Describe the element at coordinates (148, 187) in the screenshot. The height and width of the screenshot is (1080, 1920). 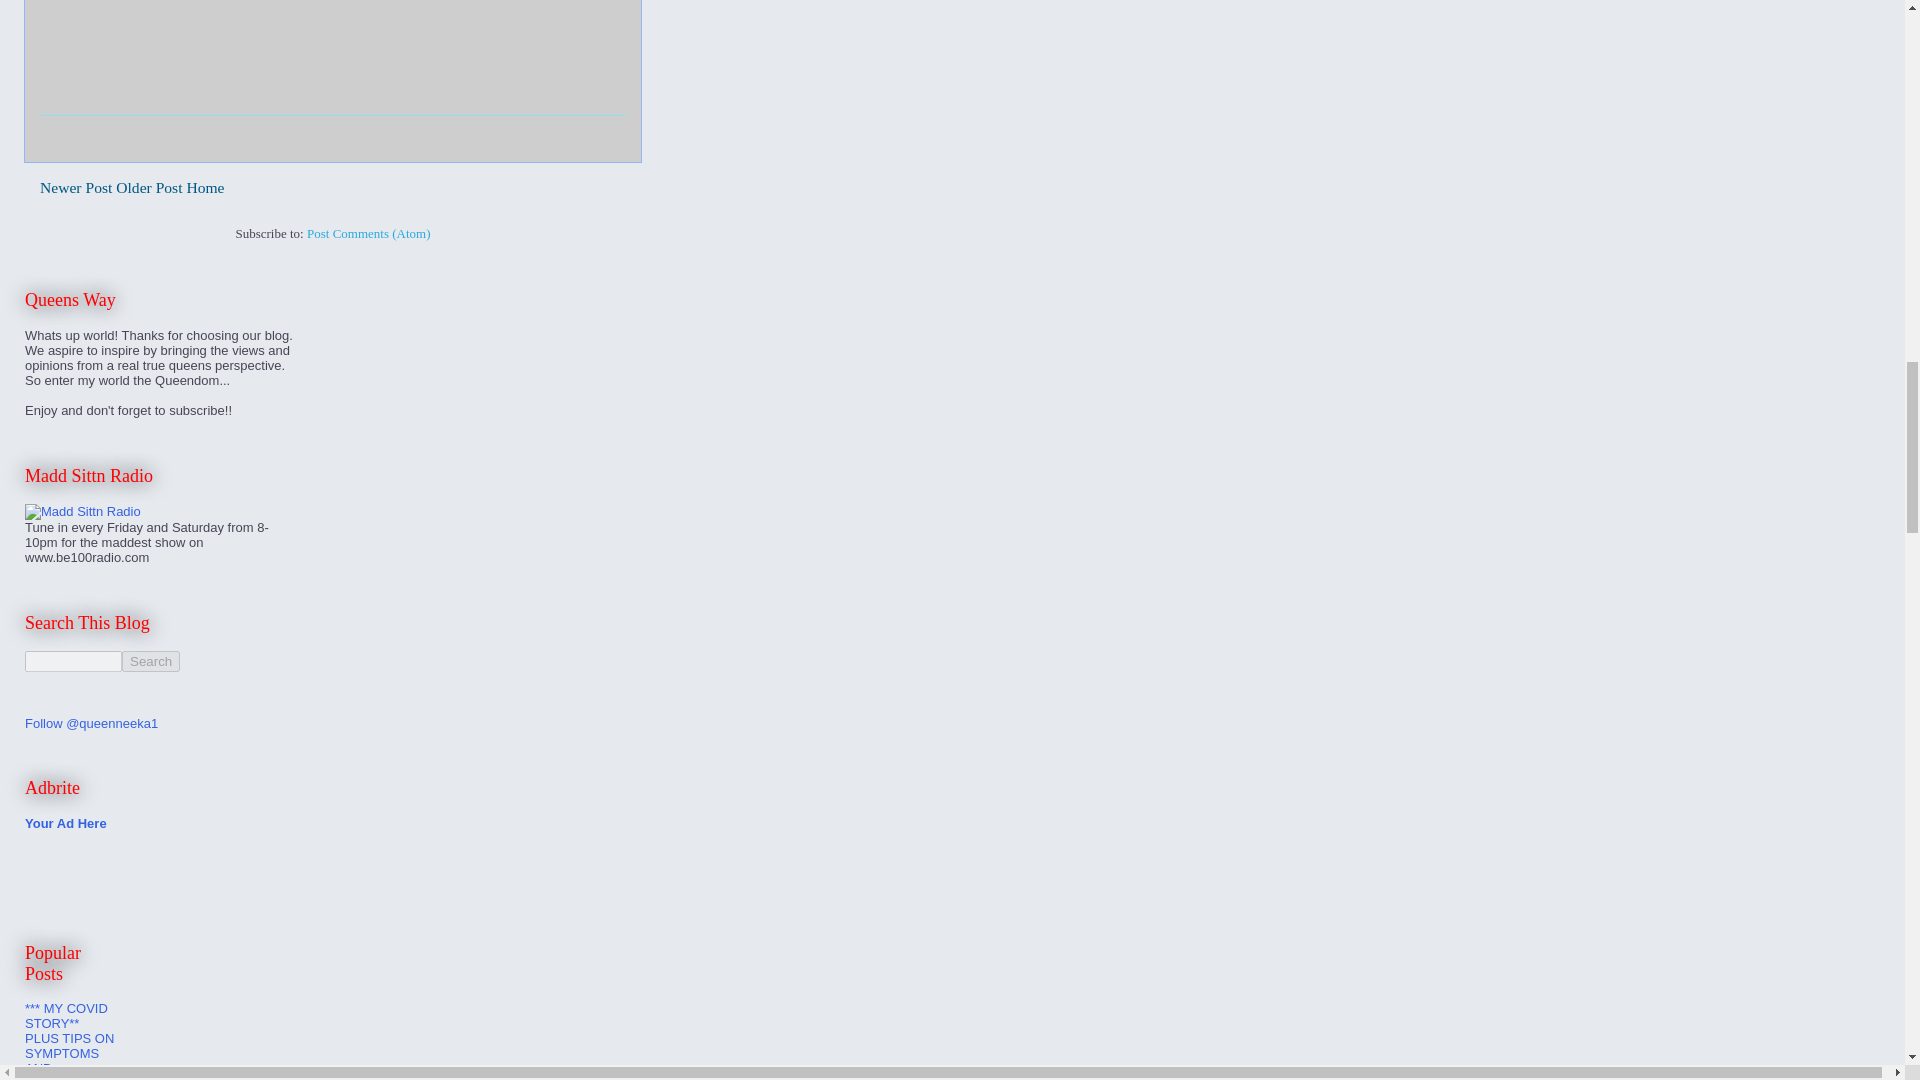
I see `Older Post` at that location.